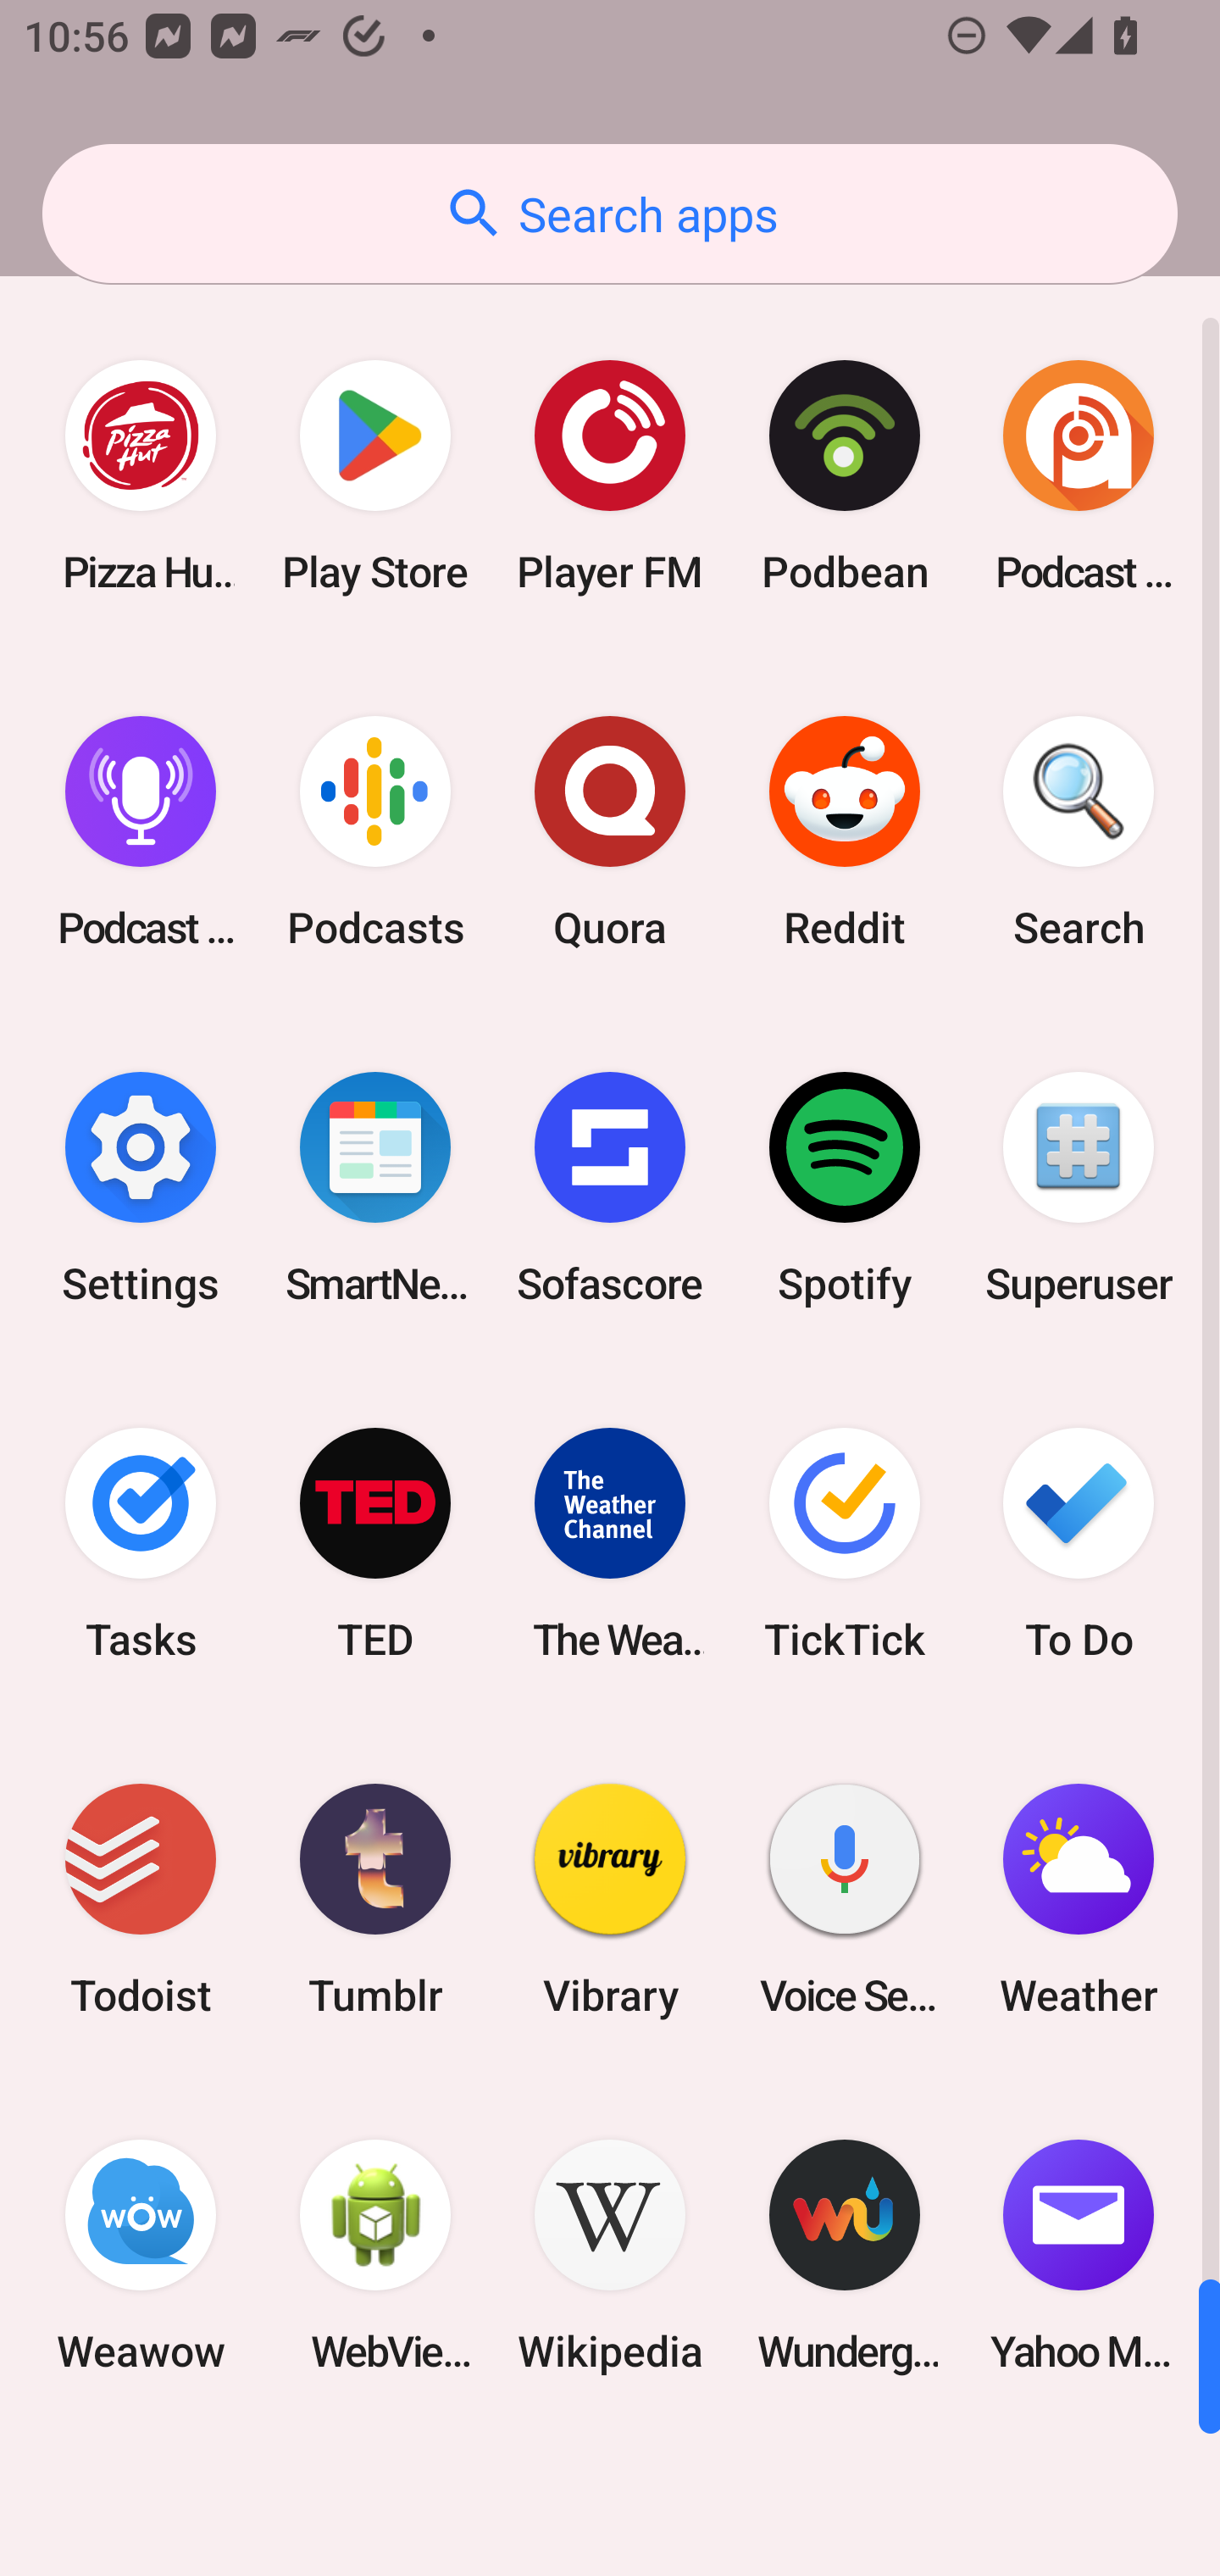  What do you see at coordinates (141, 2256) in the screenshot?
I see `Weawow` at bounding box center [141, 2256].